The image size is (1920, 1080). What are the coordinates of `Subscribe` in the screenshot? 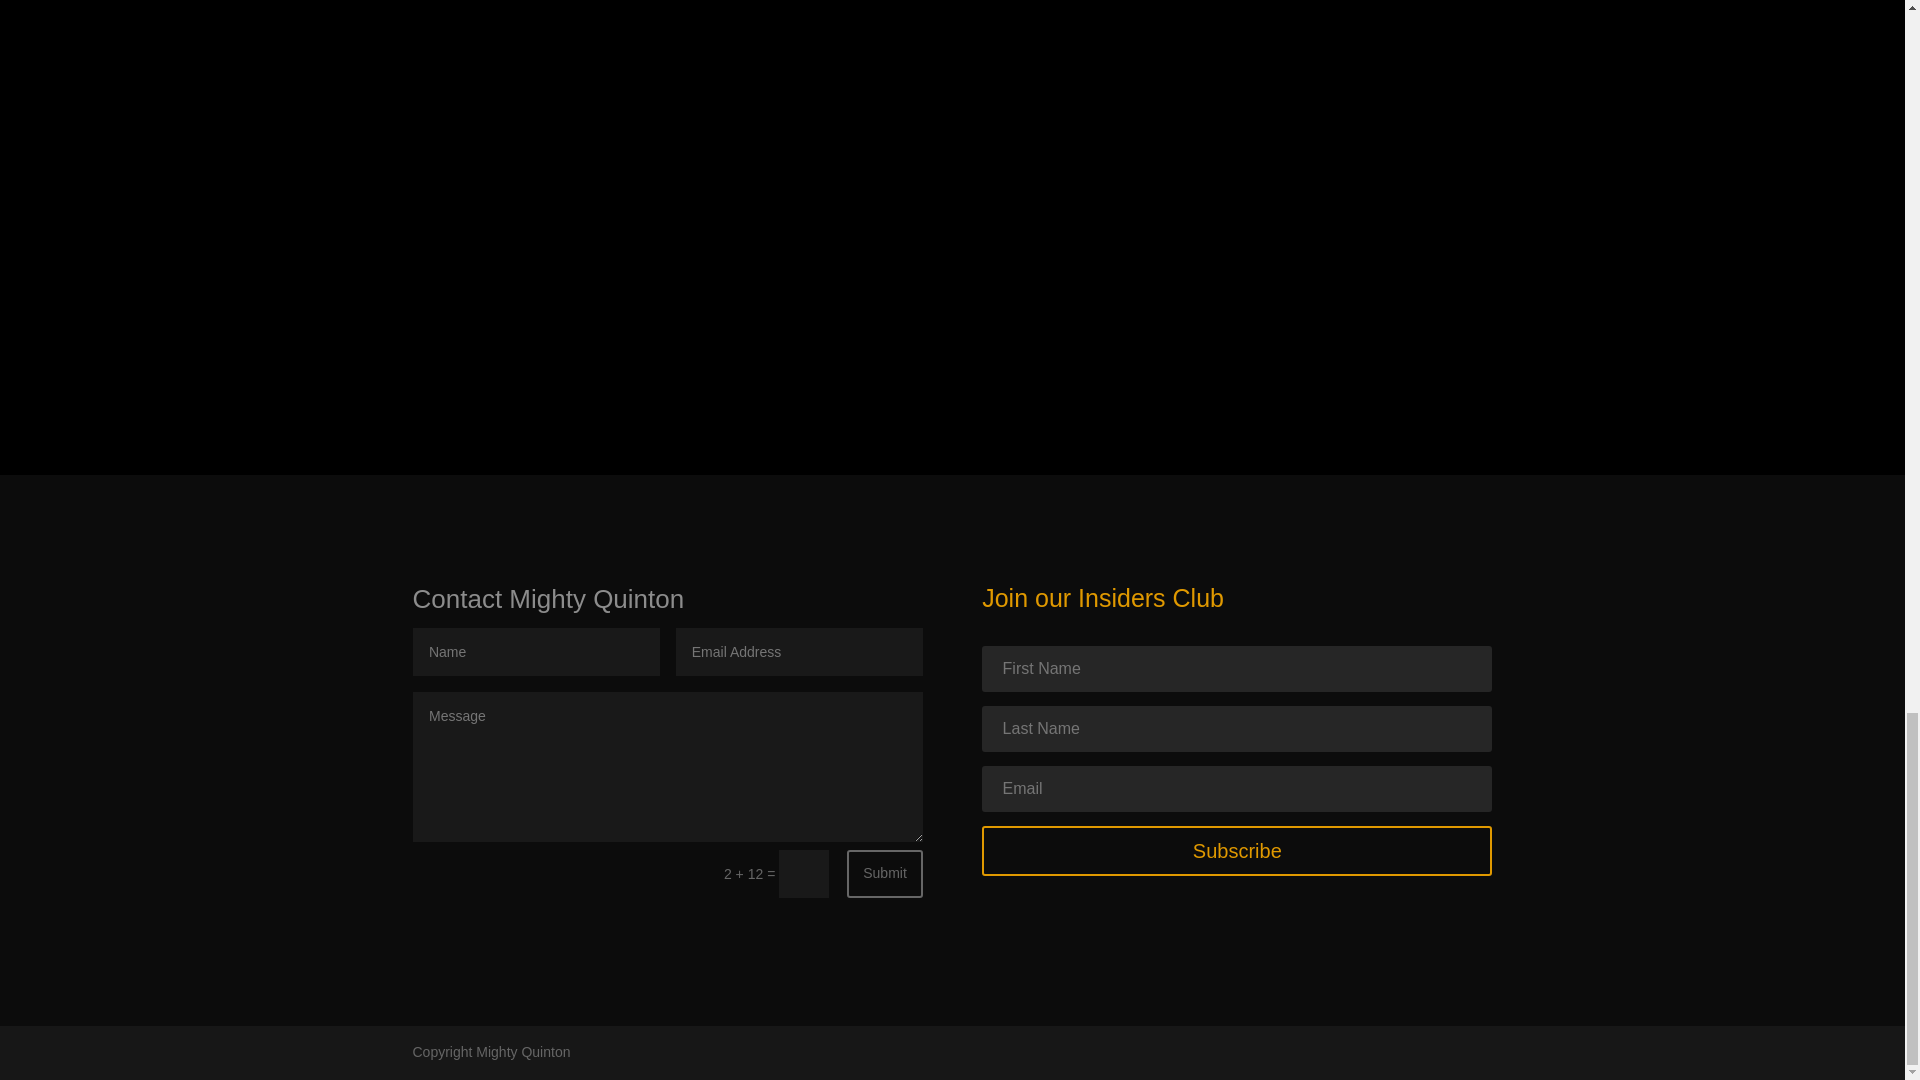 It's located at (1236, 850).